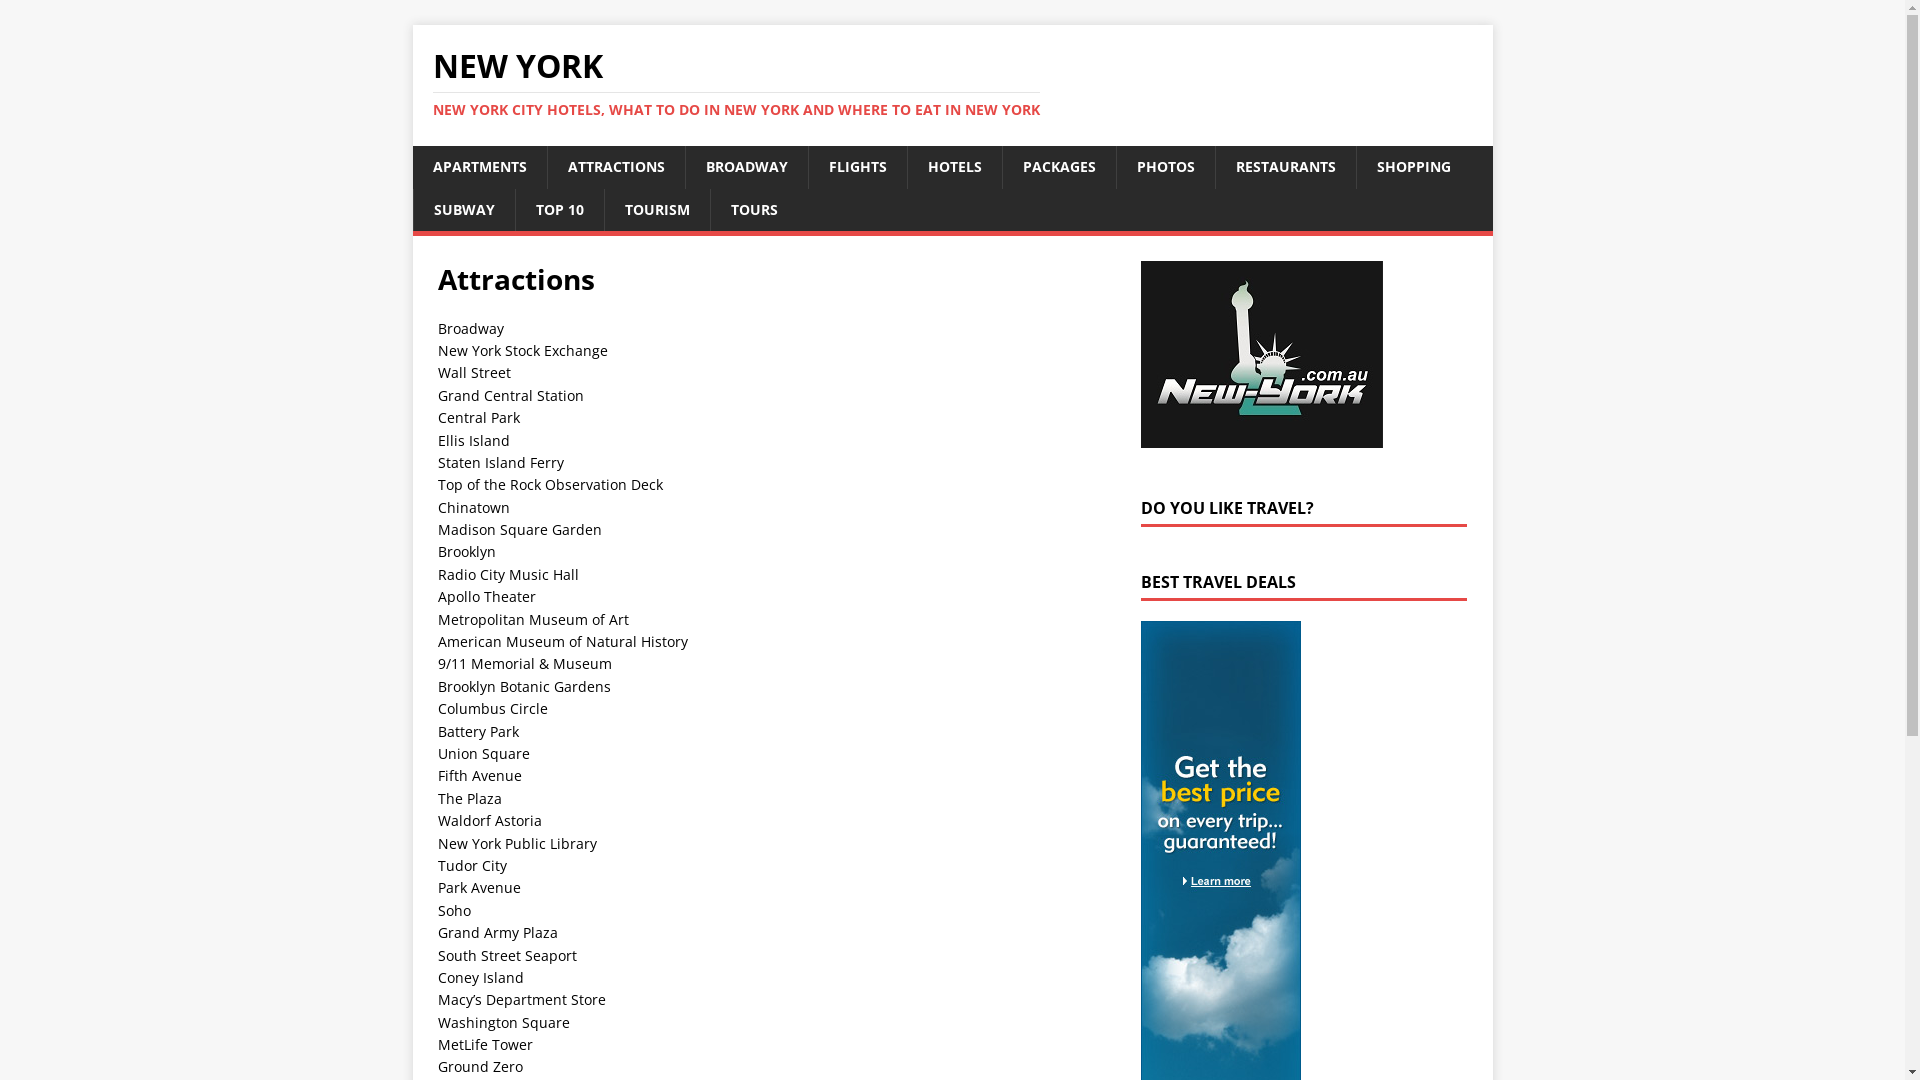 This screenshot has width=1920, height=1080. What do you see at coordinates (615, 167) in the screenshot?
I see `ATTRACTIONS` at bounding box center [615, 167].